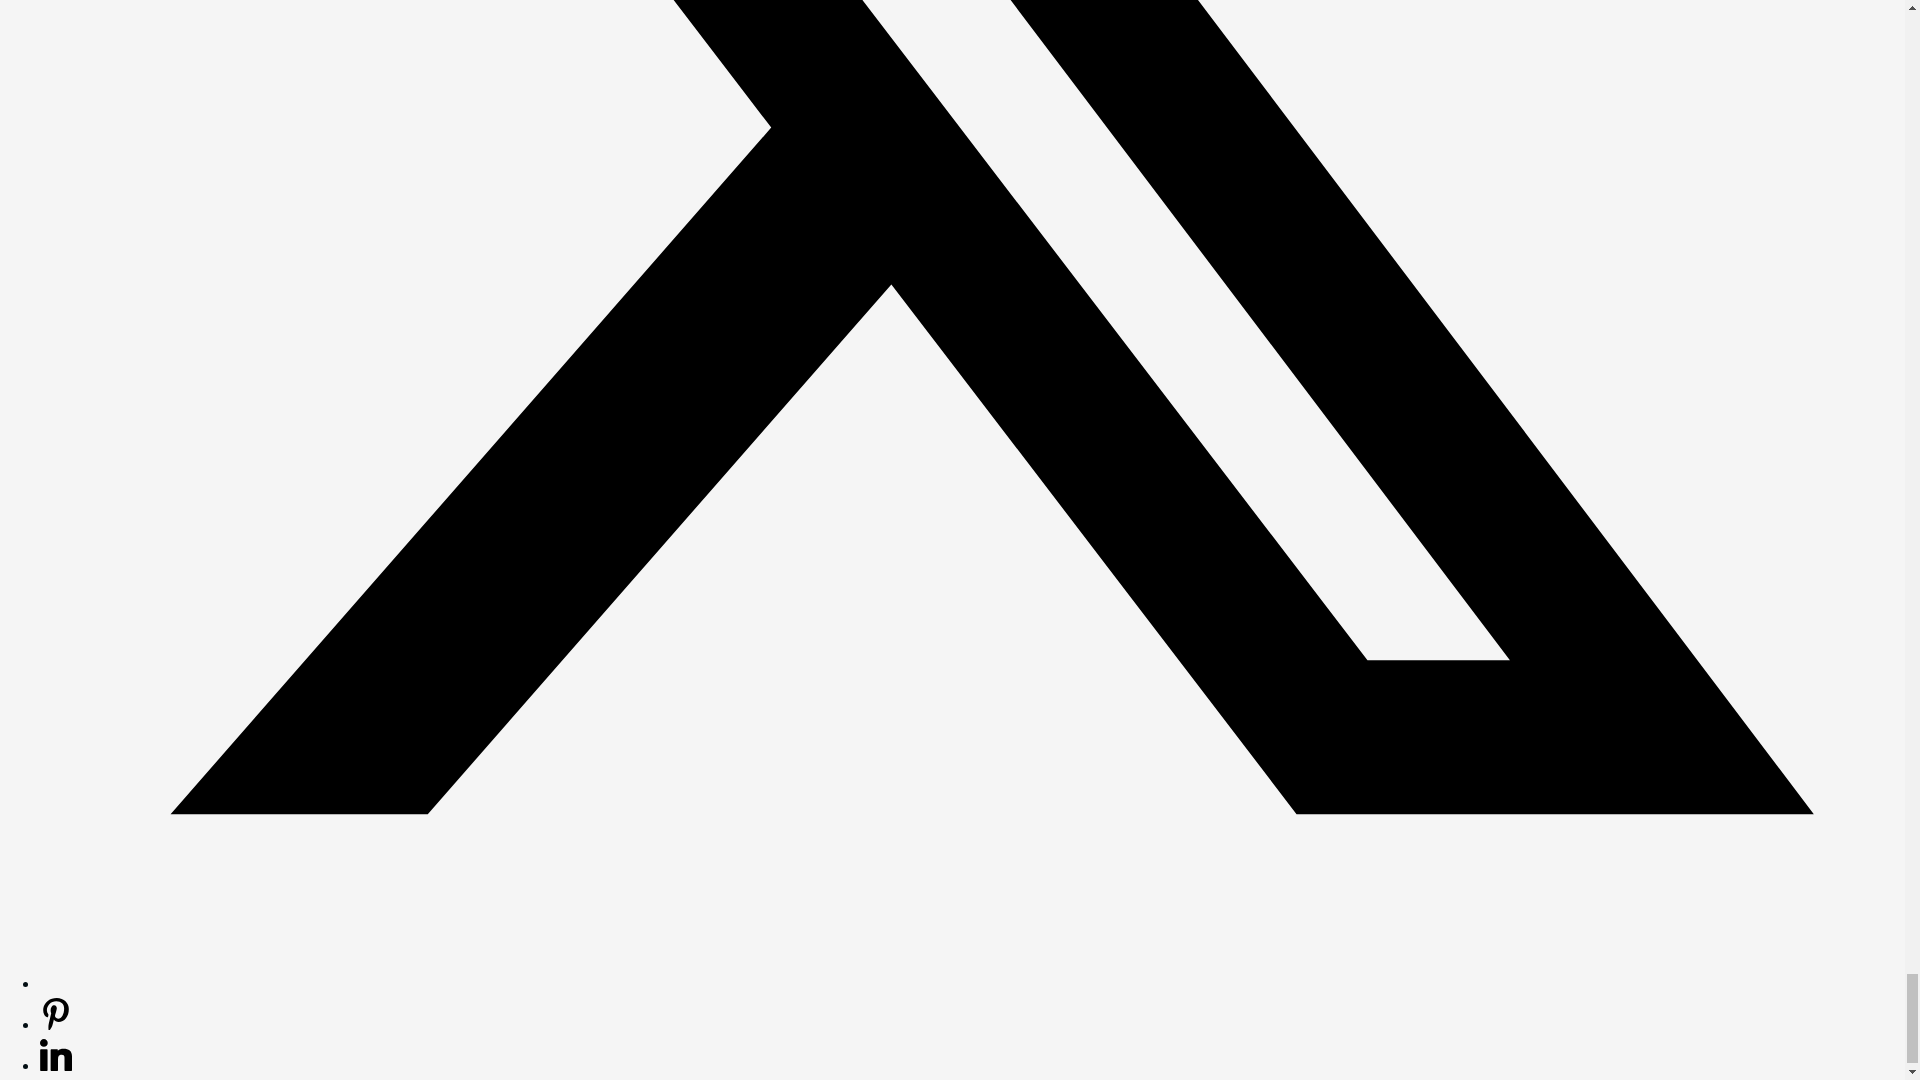  I want to click on Share on LinkedIn, so click(56, 1064).